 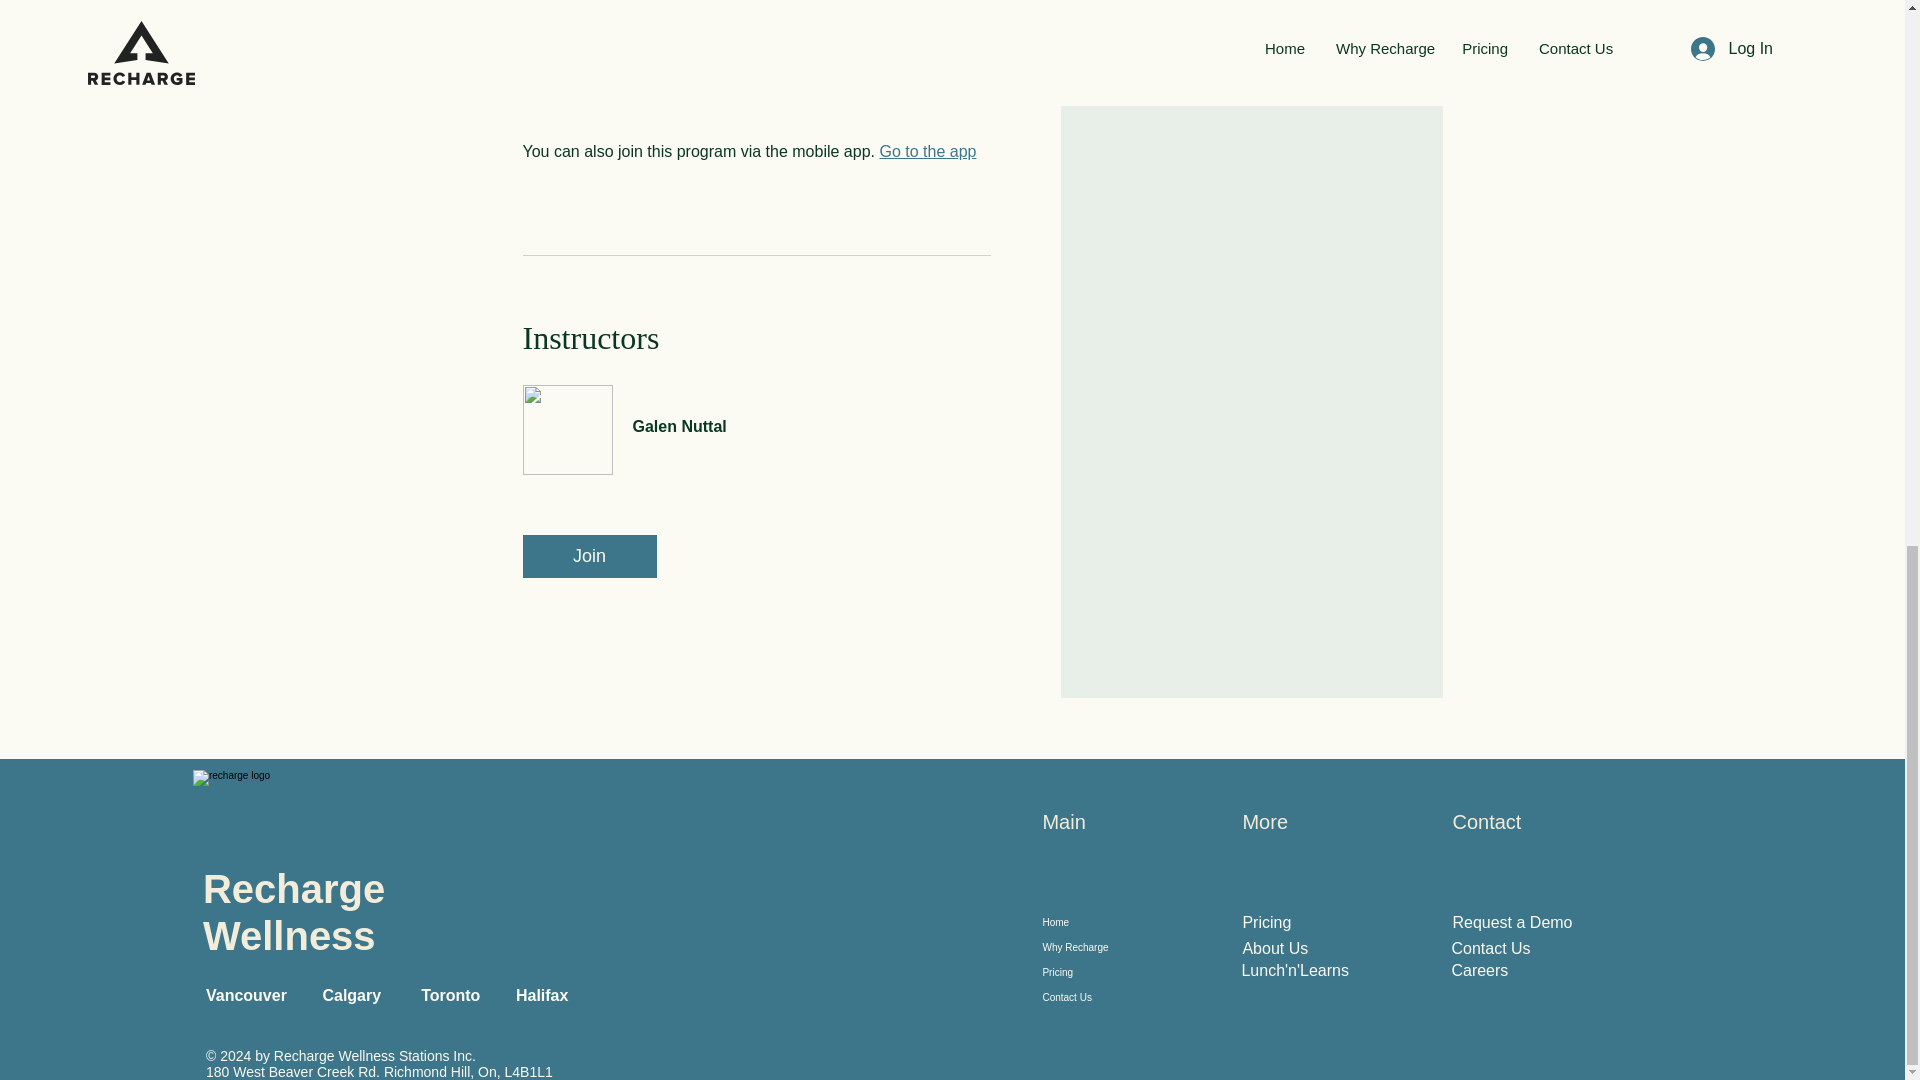 What do you see at coordinates (1479, 970) in the screenshot?
I see `Careers` at bounding box center [1479, 970].